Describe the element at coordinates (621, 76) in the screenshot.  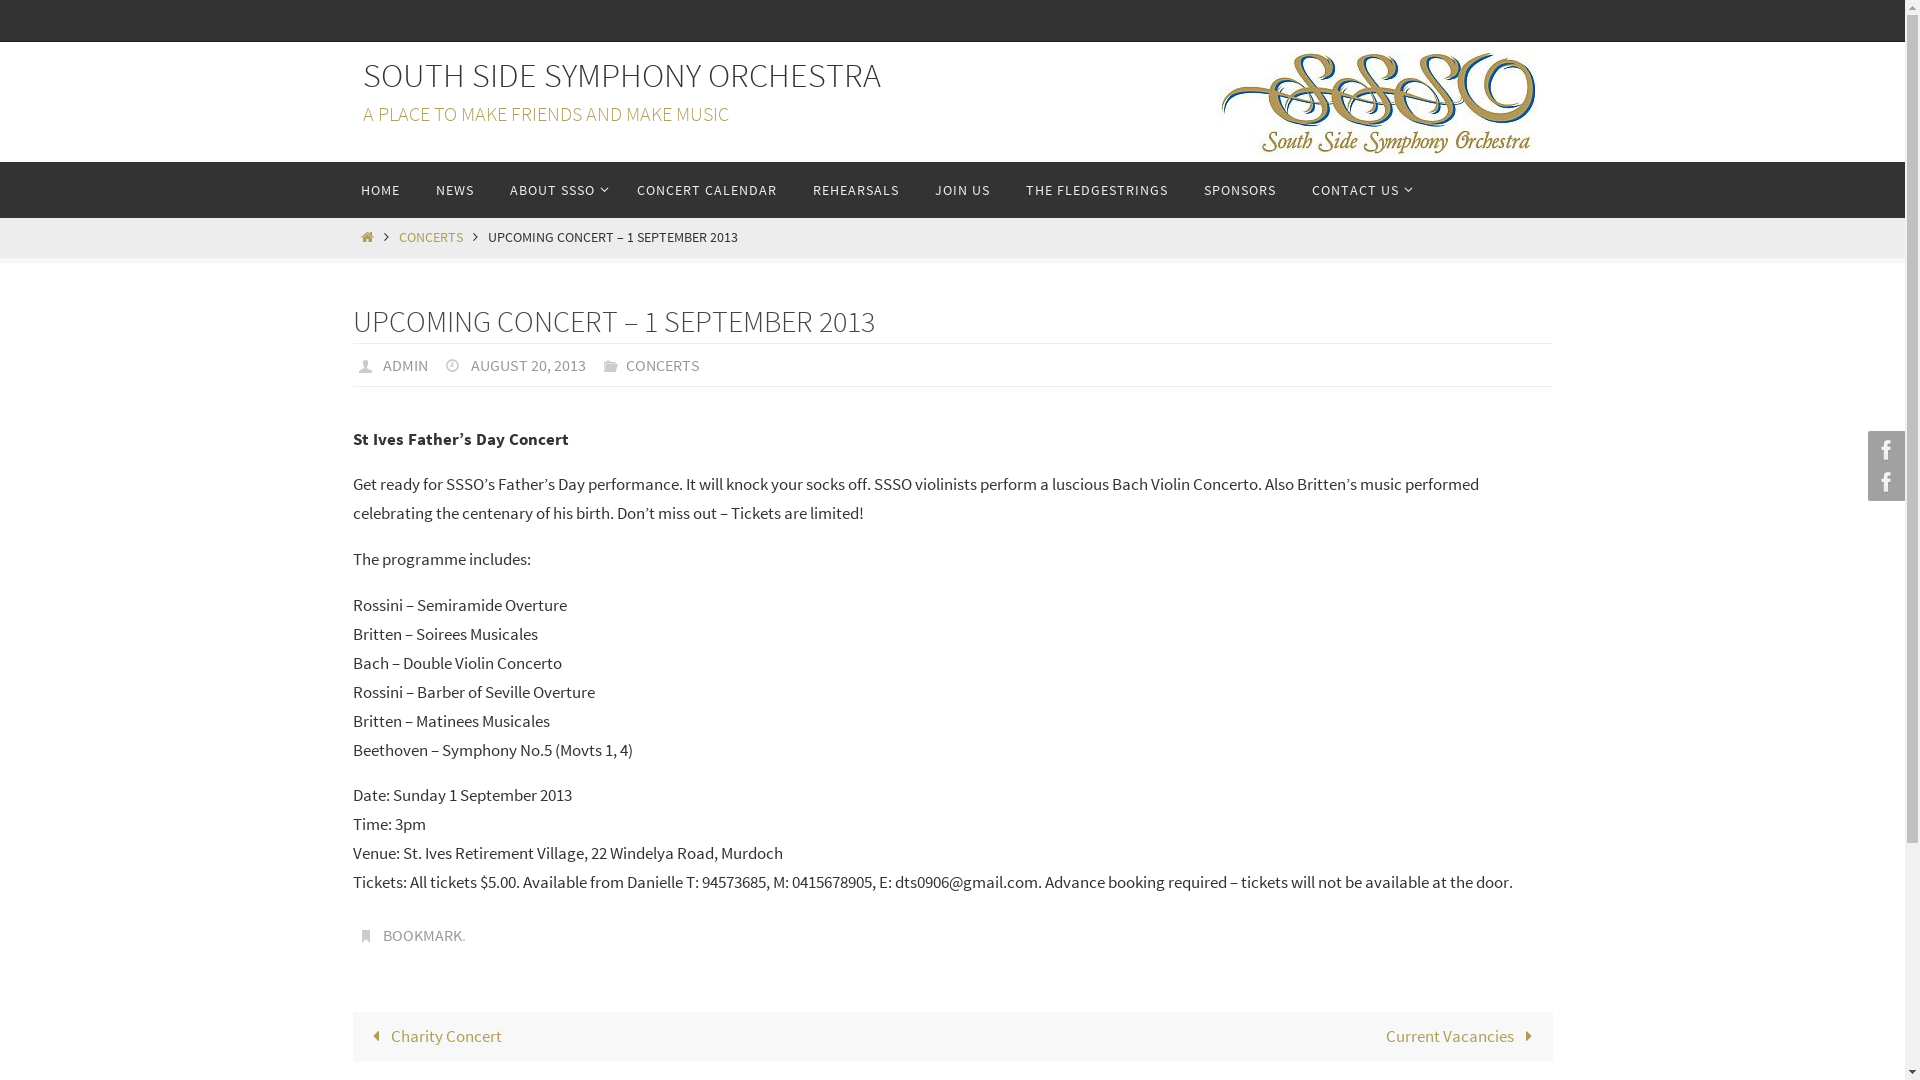
I see `SOUTH SIDE SYMPHONY ORCHESTRA` at that location.